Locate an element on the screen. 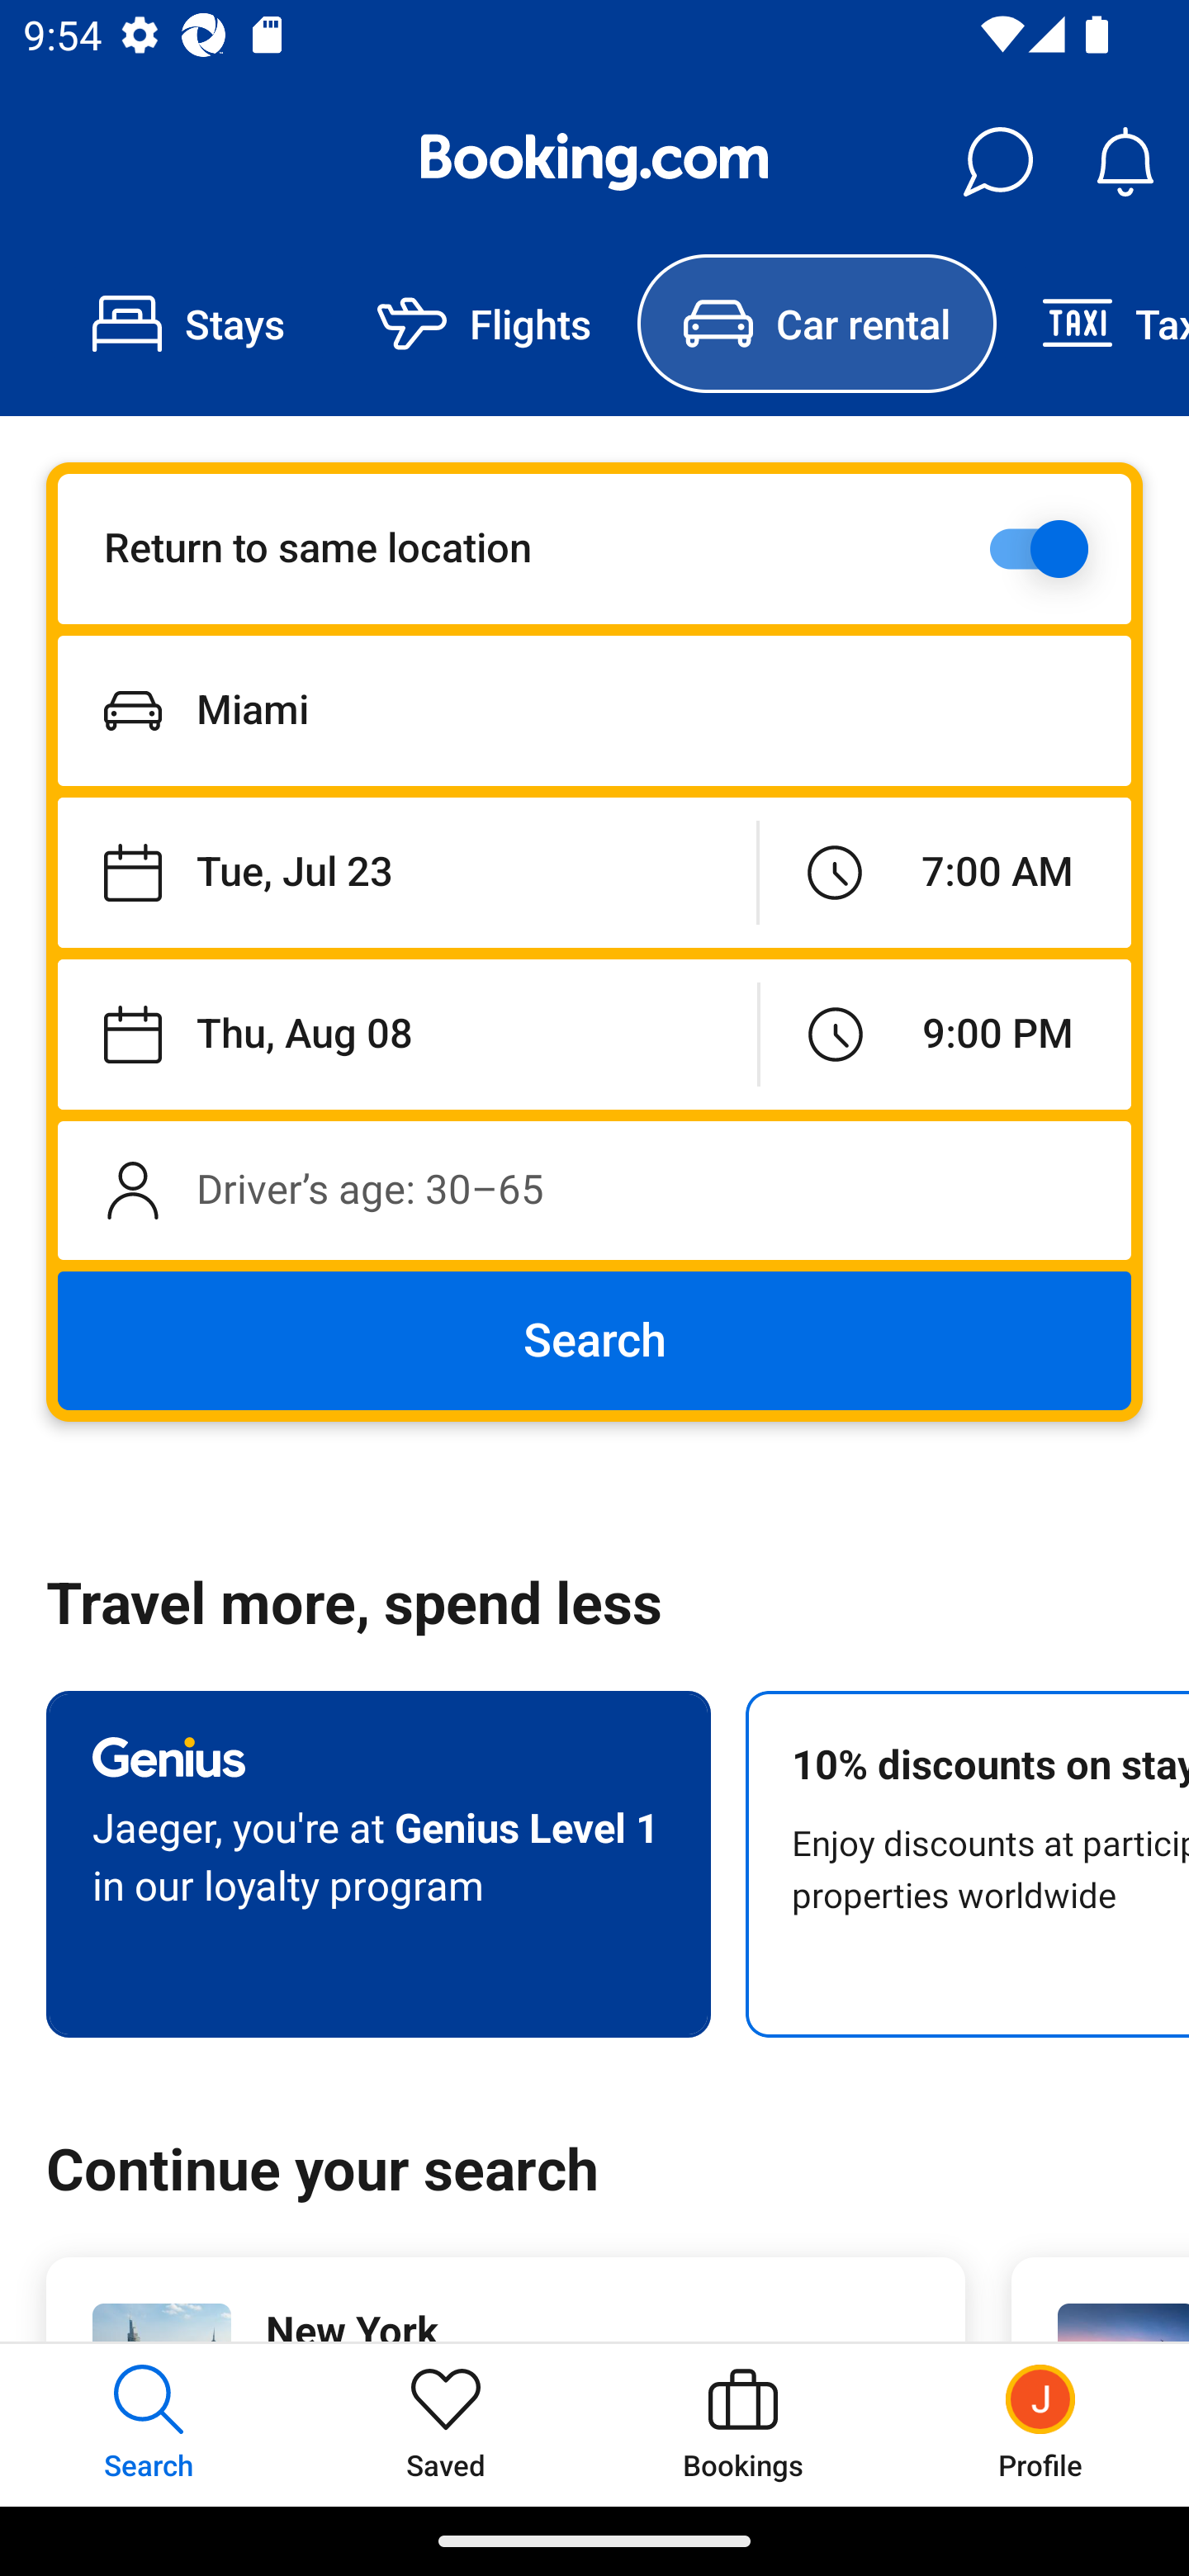 The width and height of the screenshot is (1189, 2576). Taxi is located at coordinates (1092, 324).